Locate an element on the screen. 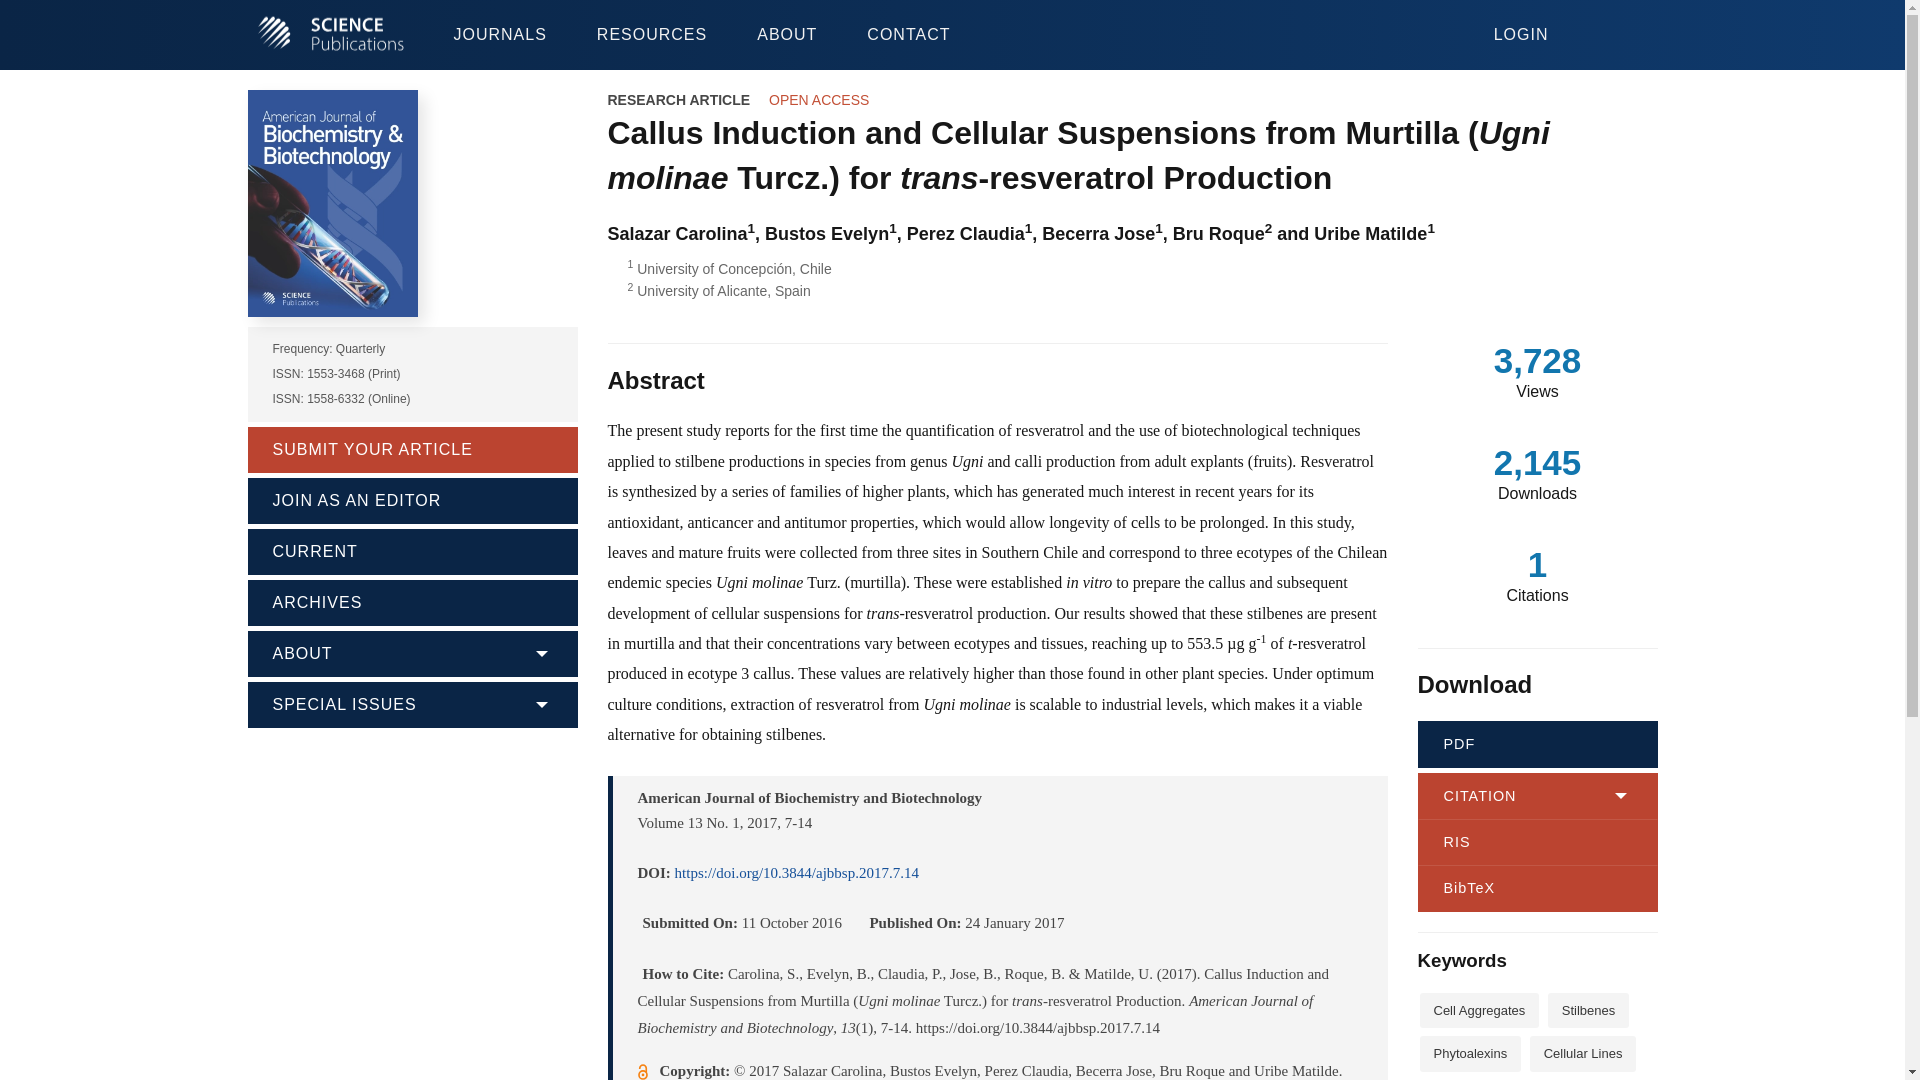  PDF is located at coordinates (1538, 744).